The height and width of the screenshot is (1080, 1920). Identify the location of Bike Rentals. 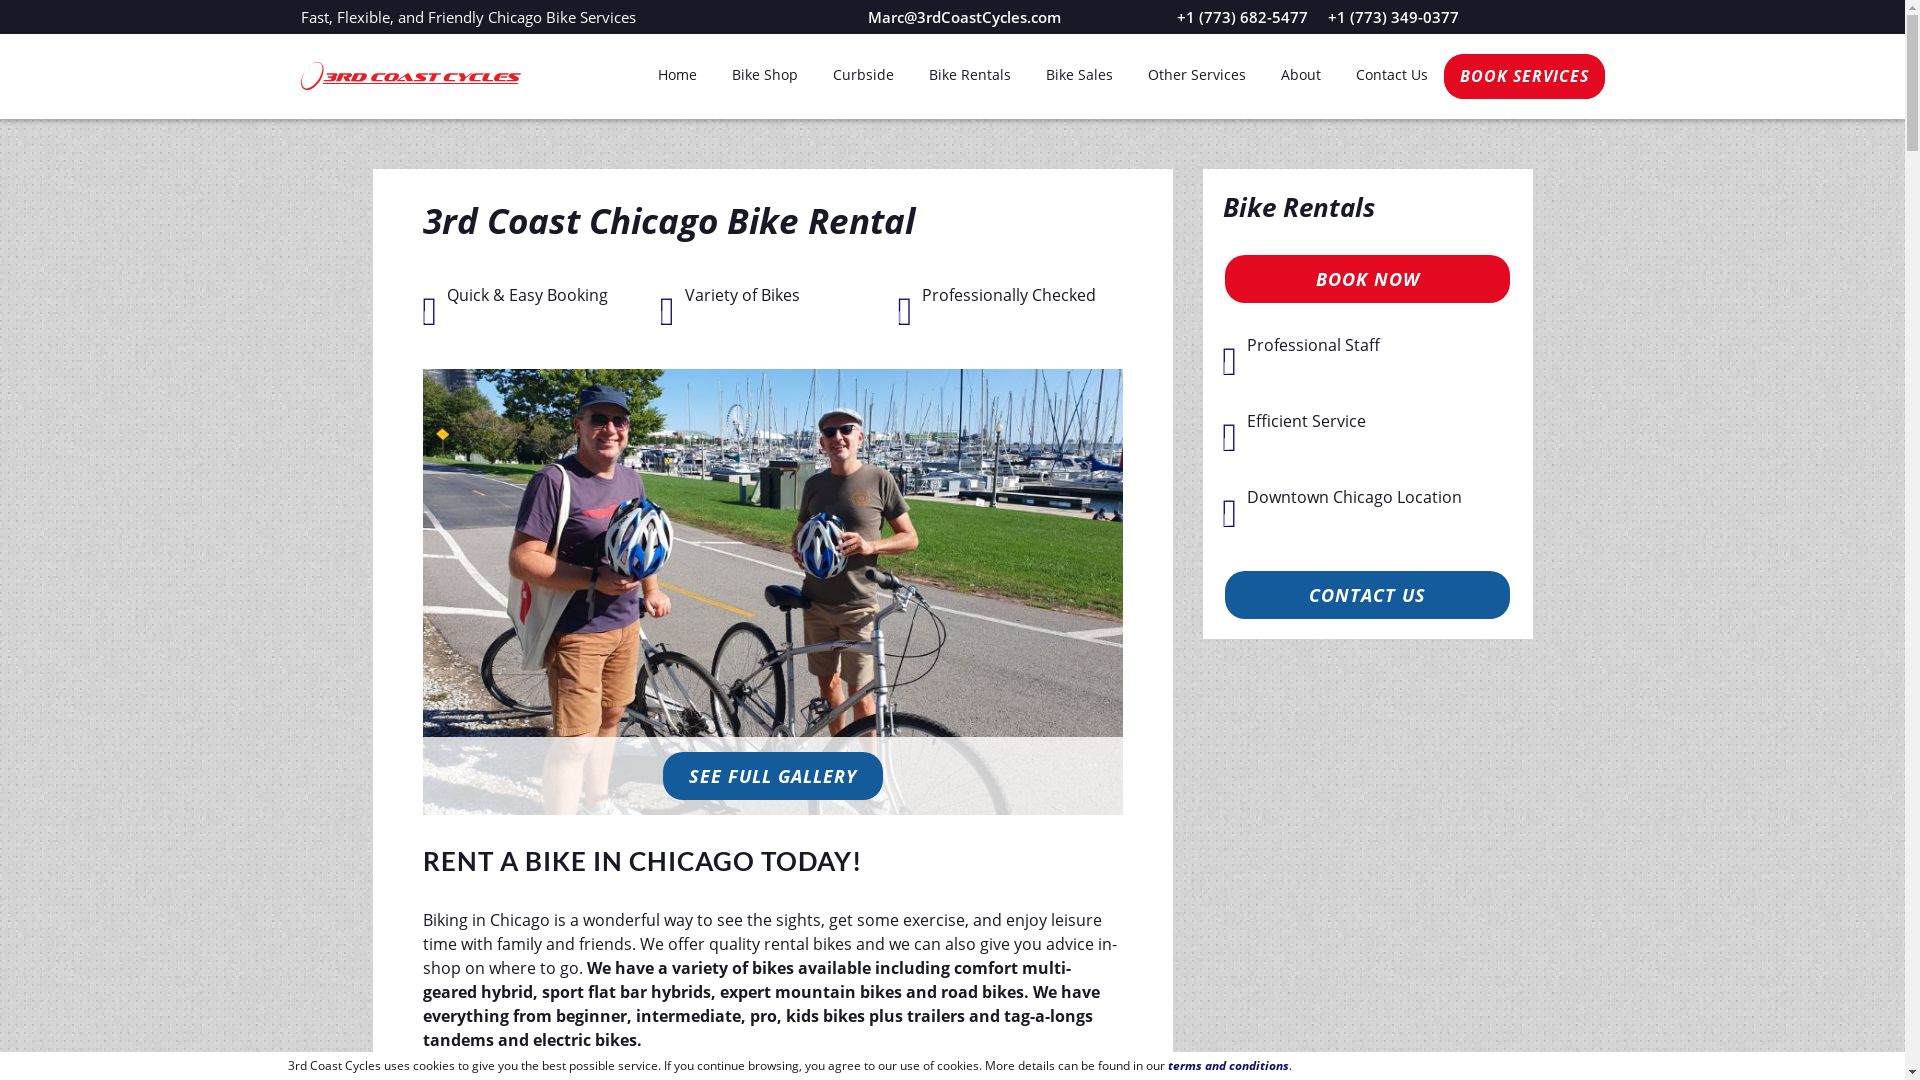
(969, 75).